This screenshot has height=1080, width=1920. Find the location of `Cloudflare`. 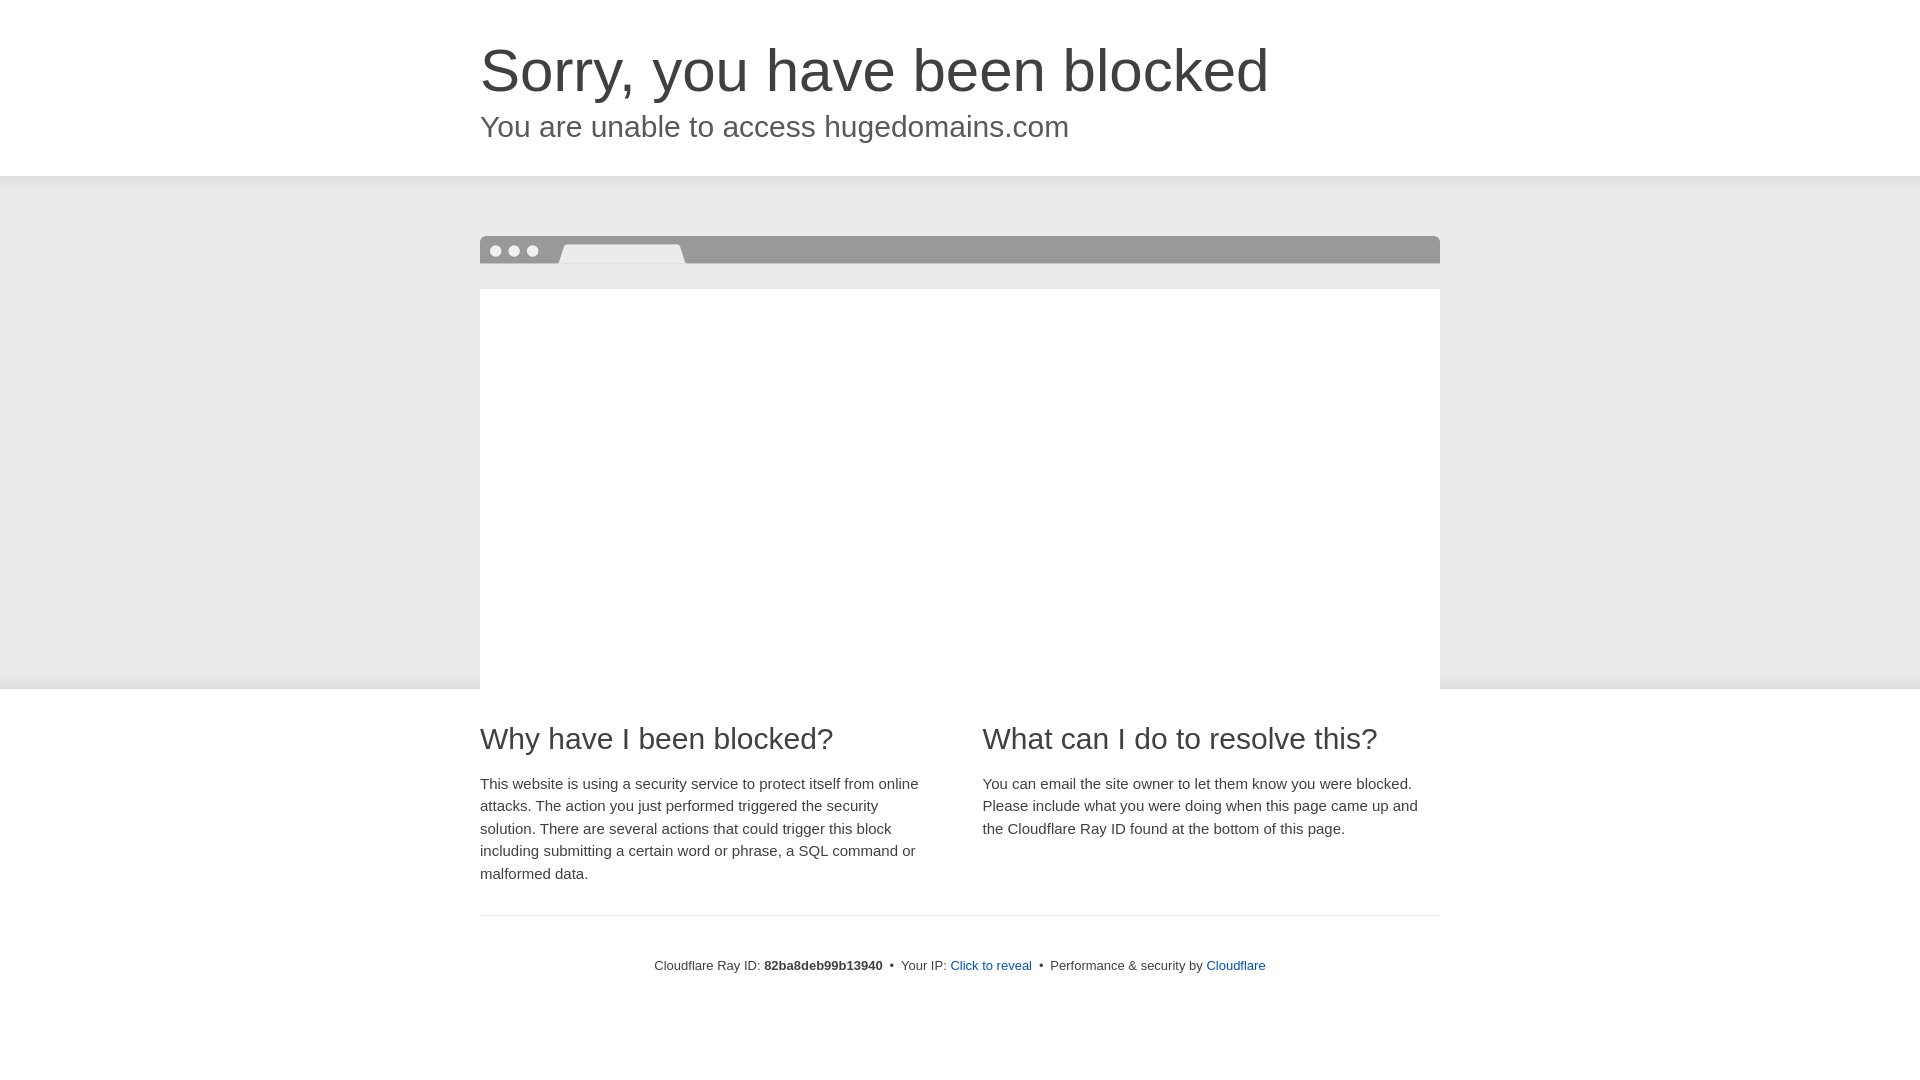

Cloudflare is located at coordinates (1236, 966).